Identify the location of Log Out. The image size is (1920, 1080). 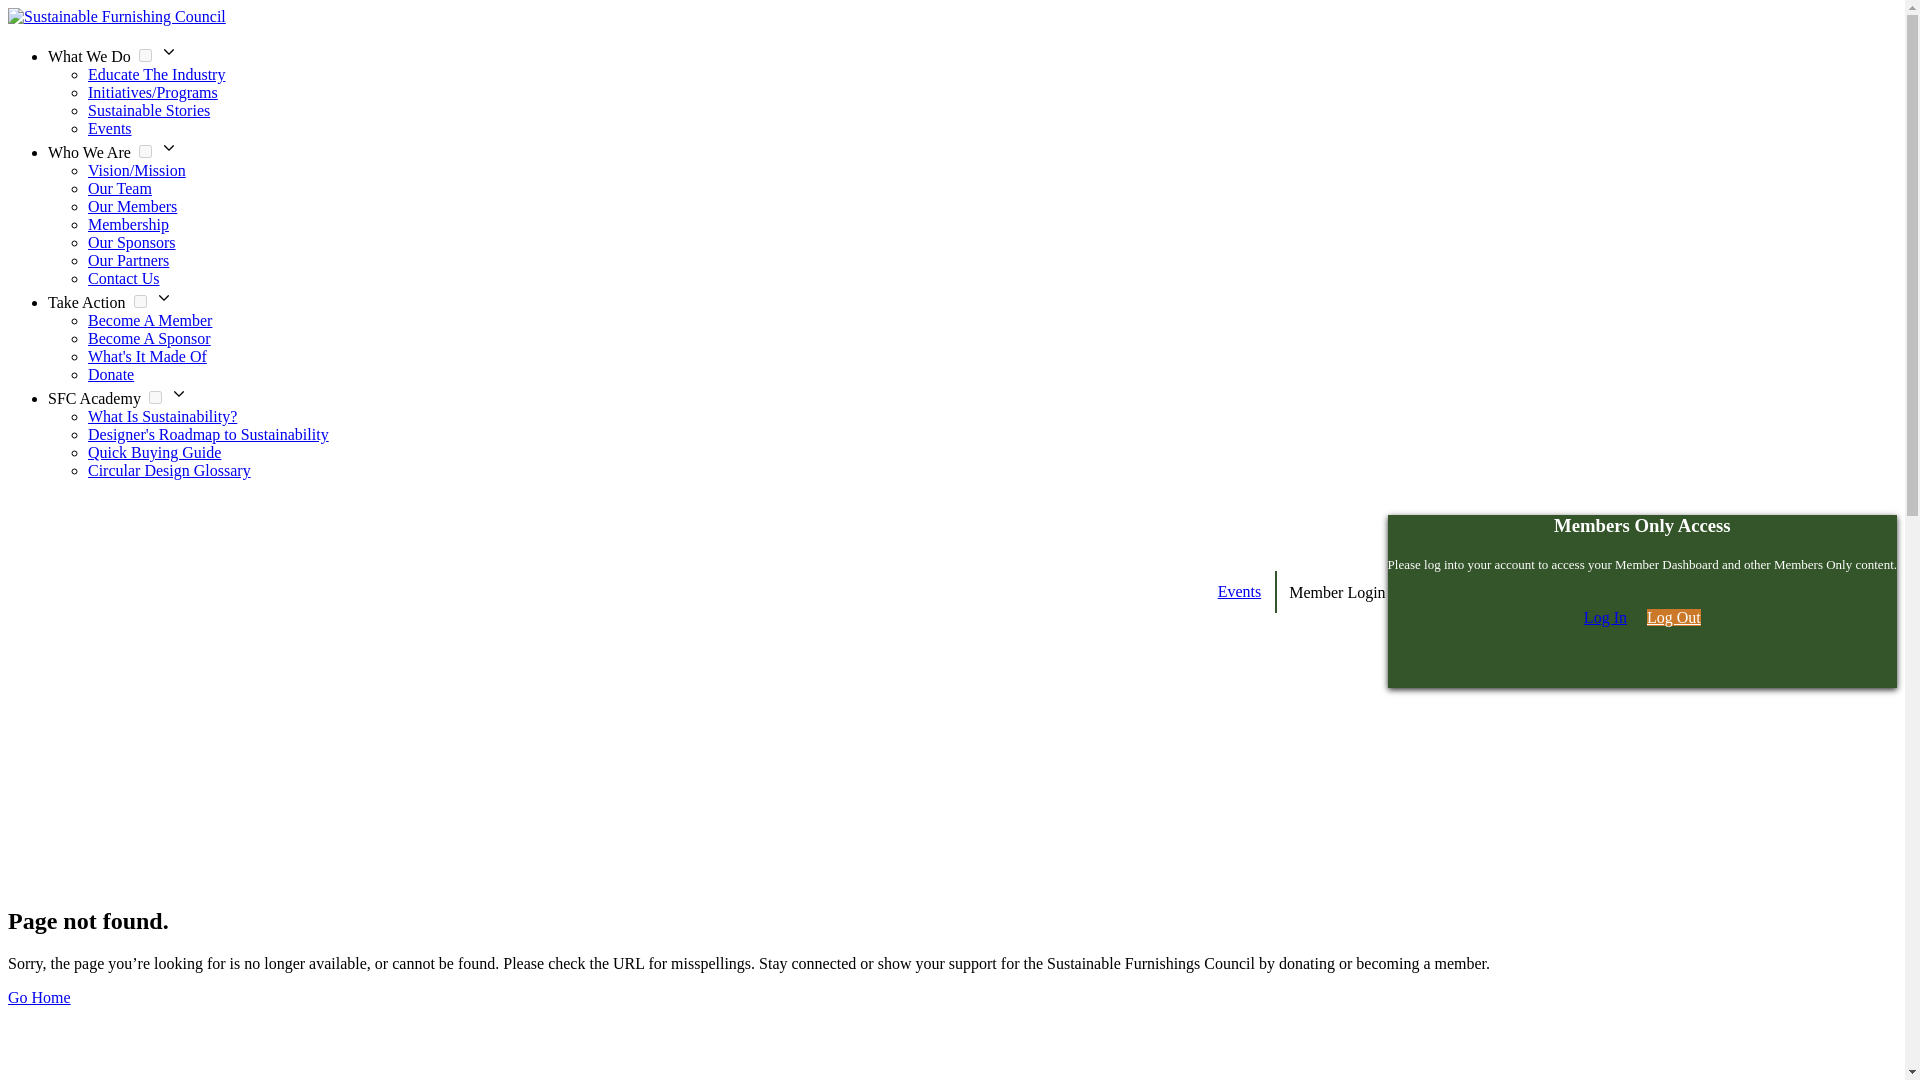
(1674, 618).